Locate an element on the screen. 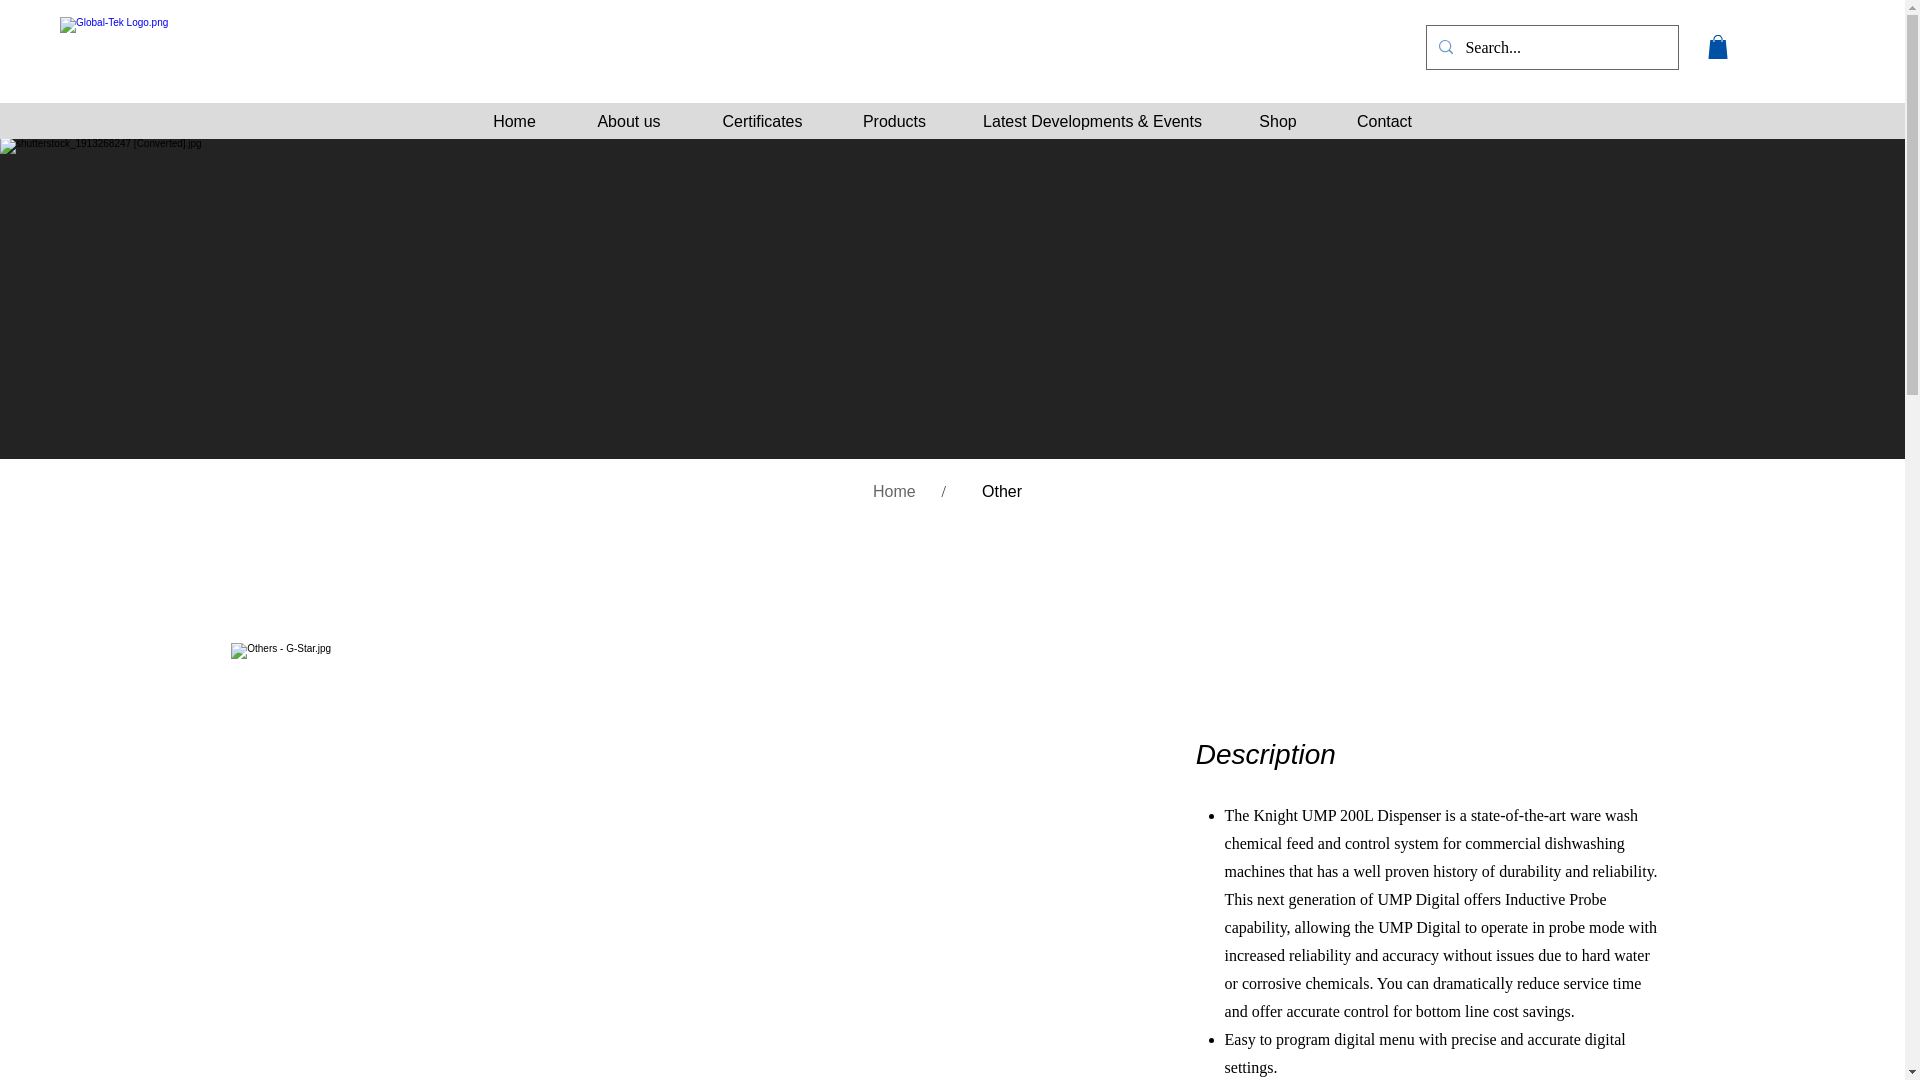 The width and height of the screenshot is (1920, 1080). About us is located at coordinates (628, 121).